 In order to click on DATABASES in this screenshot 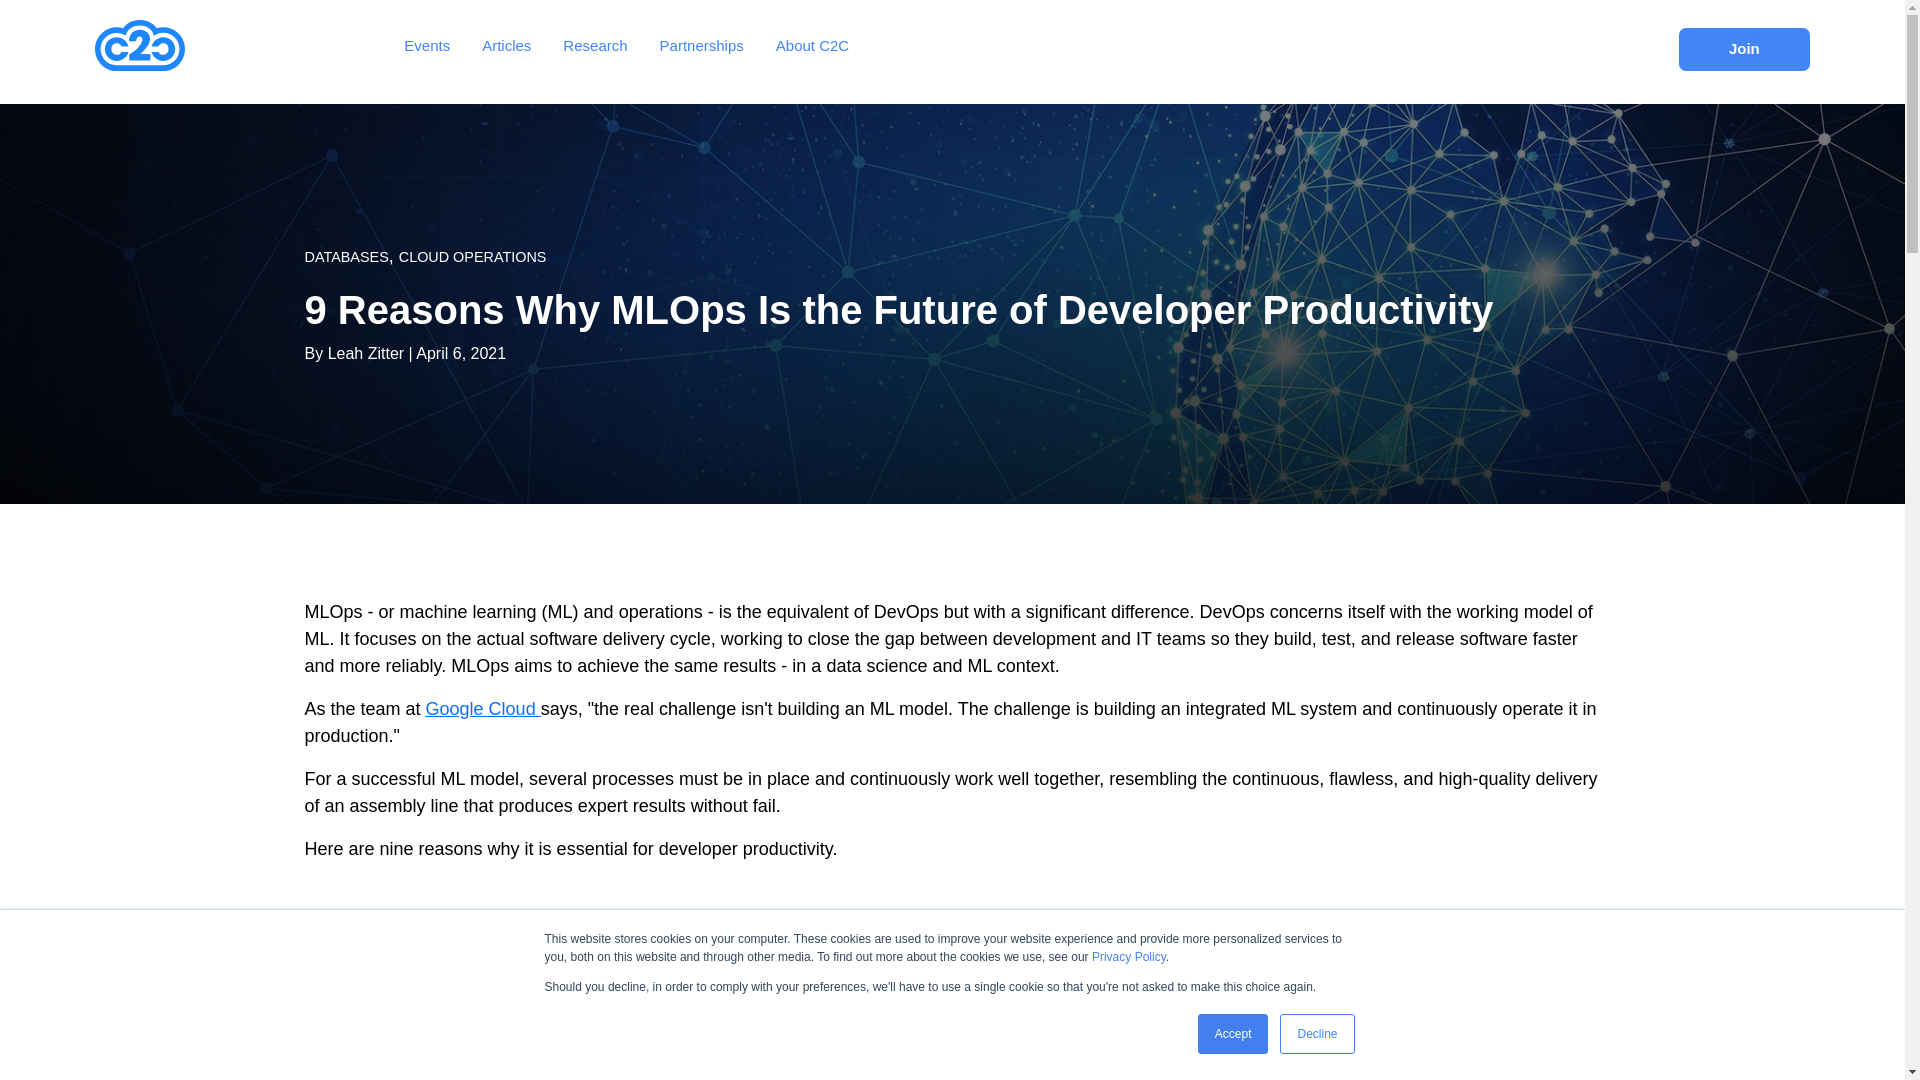, I will do `click(345, 256)`.